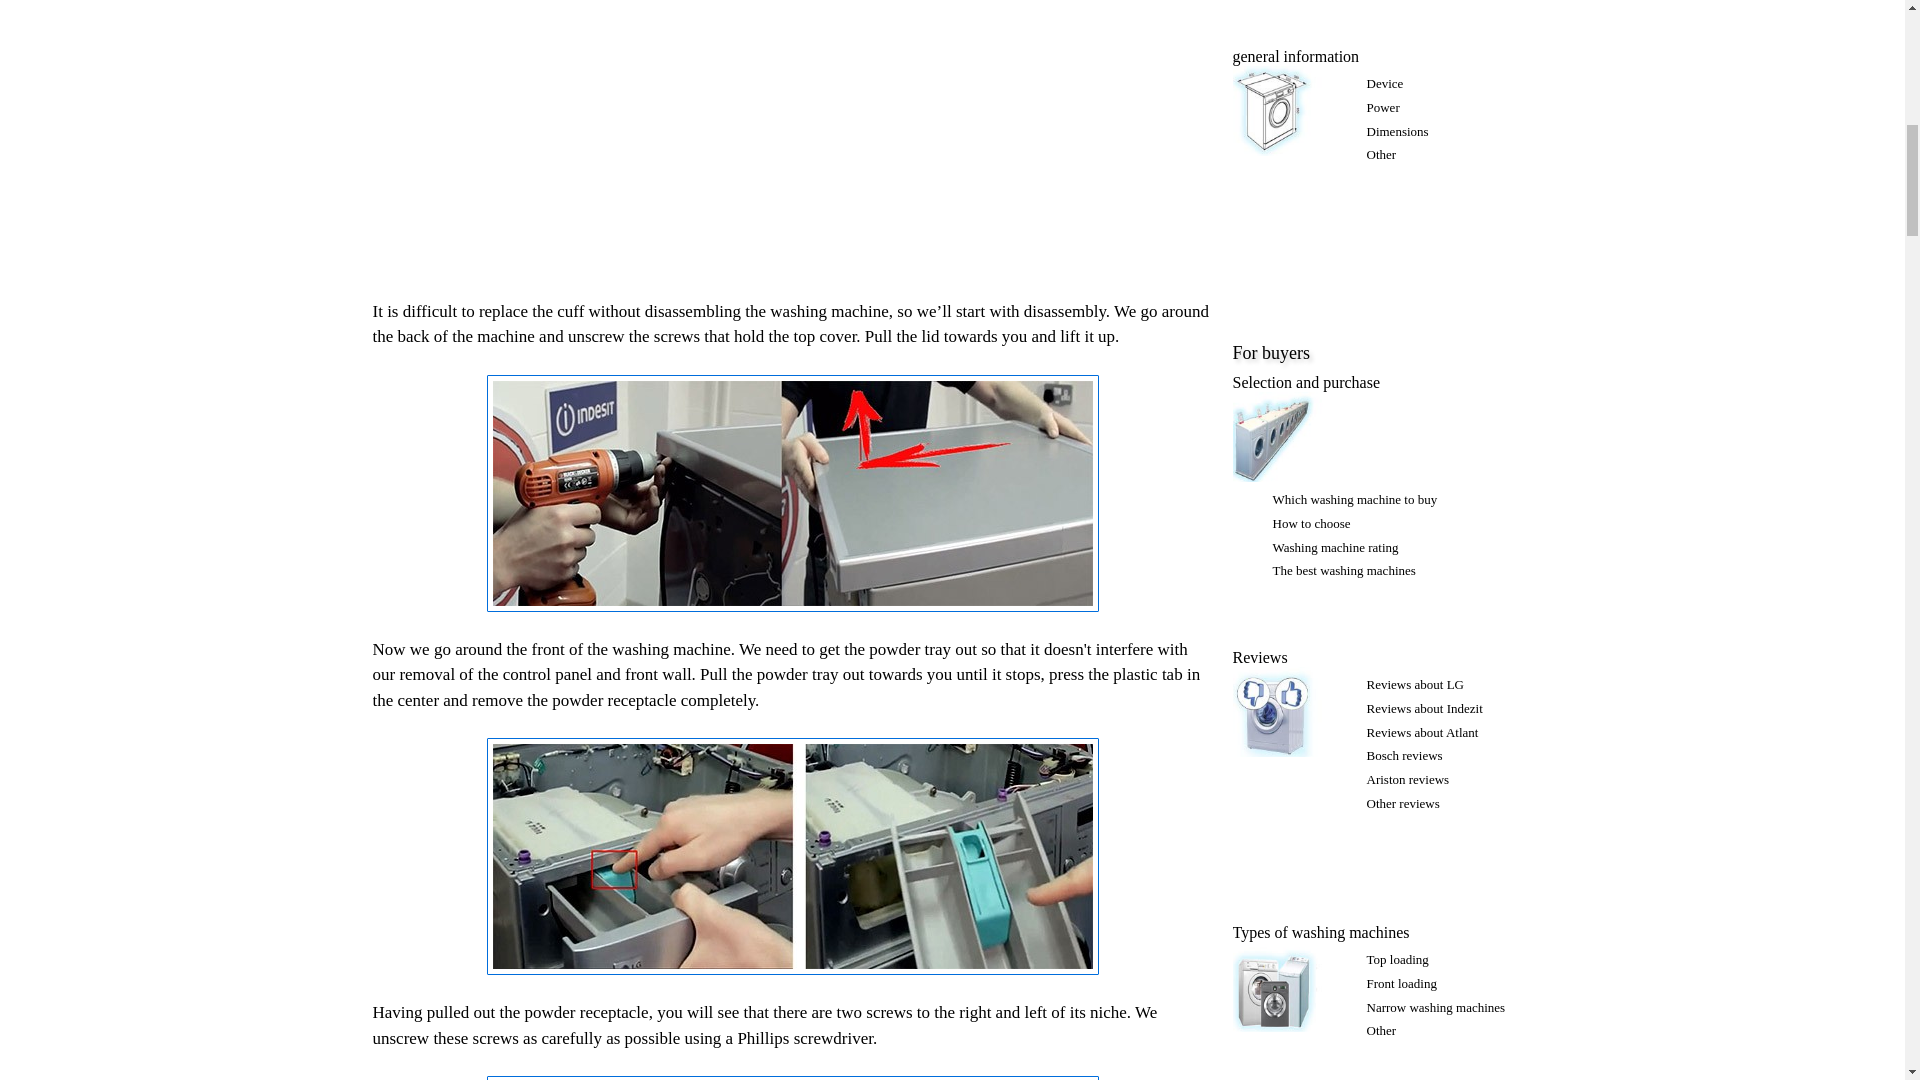  What do you see at coordinates (1384, 82) in the screenshot?
I see `Device` at bounding box center [1384, 82].